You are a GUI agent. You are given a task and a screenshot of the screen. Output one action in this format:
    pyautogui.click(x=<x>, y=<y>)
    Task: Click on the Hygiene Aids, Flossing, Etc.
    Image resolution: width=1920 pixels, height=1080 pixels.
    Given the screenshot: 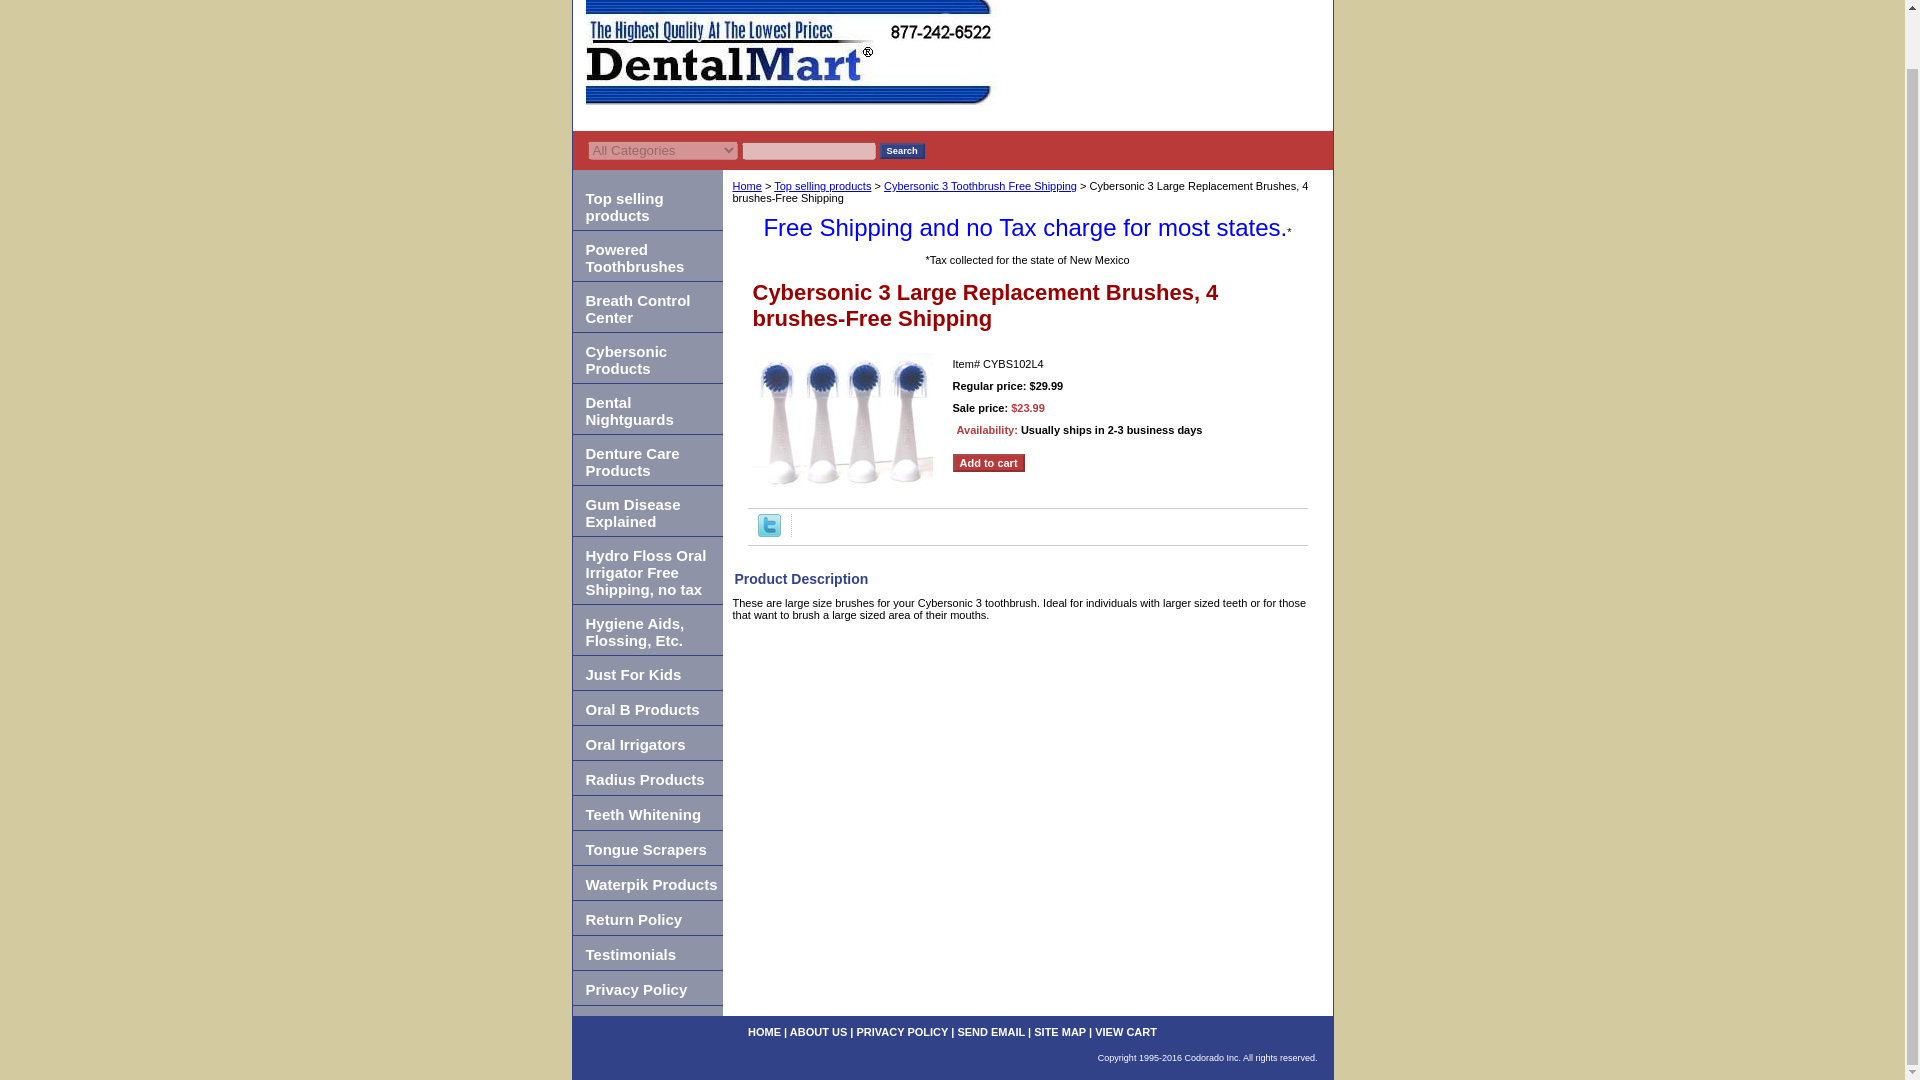 What is the action you would take?
    pyautogui.click(x=646, y=630)
    